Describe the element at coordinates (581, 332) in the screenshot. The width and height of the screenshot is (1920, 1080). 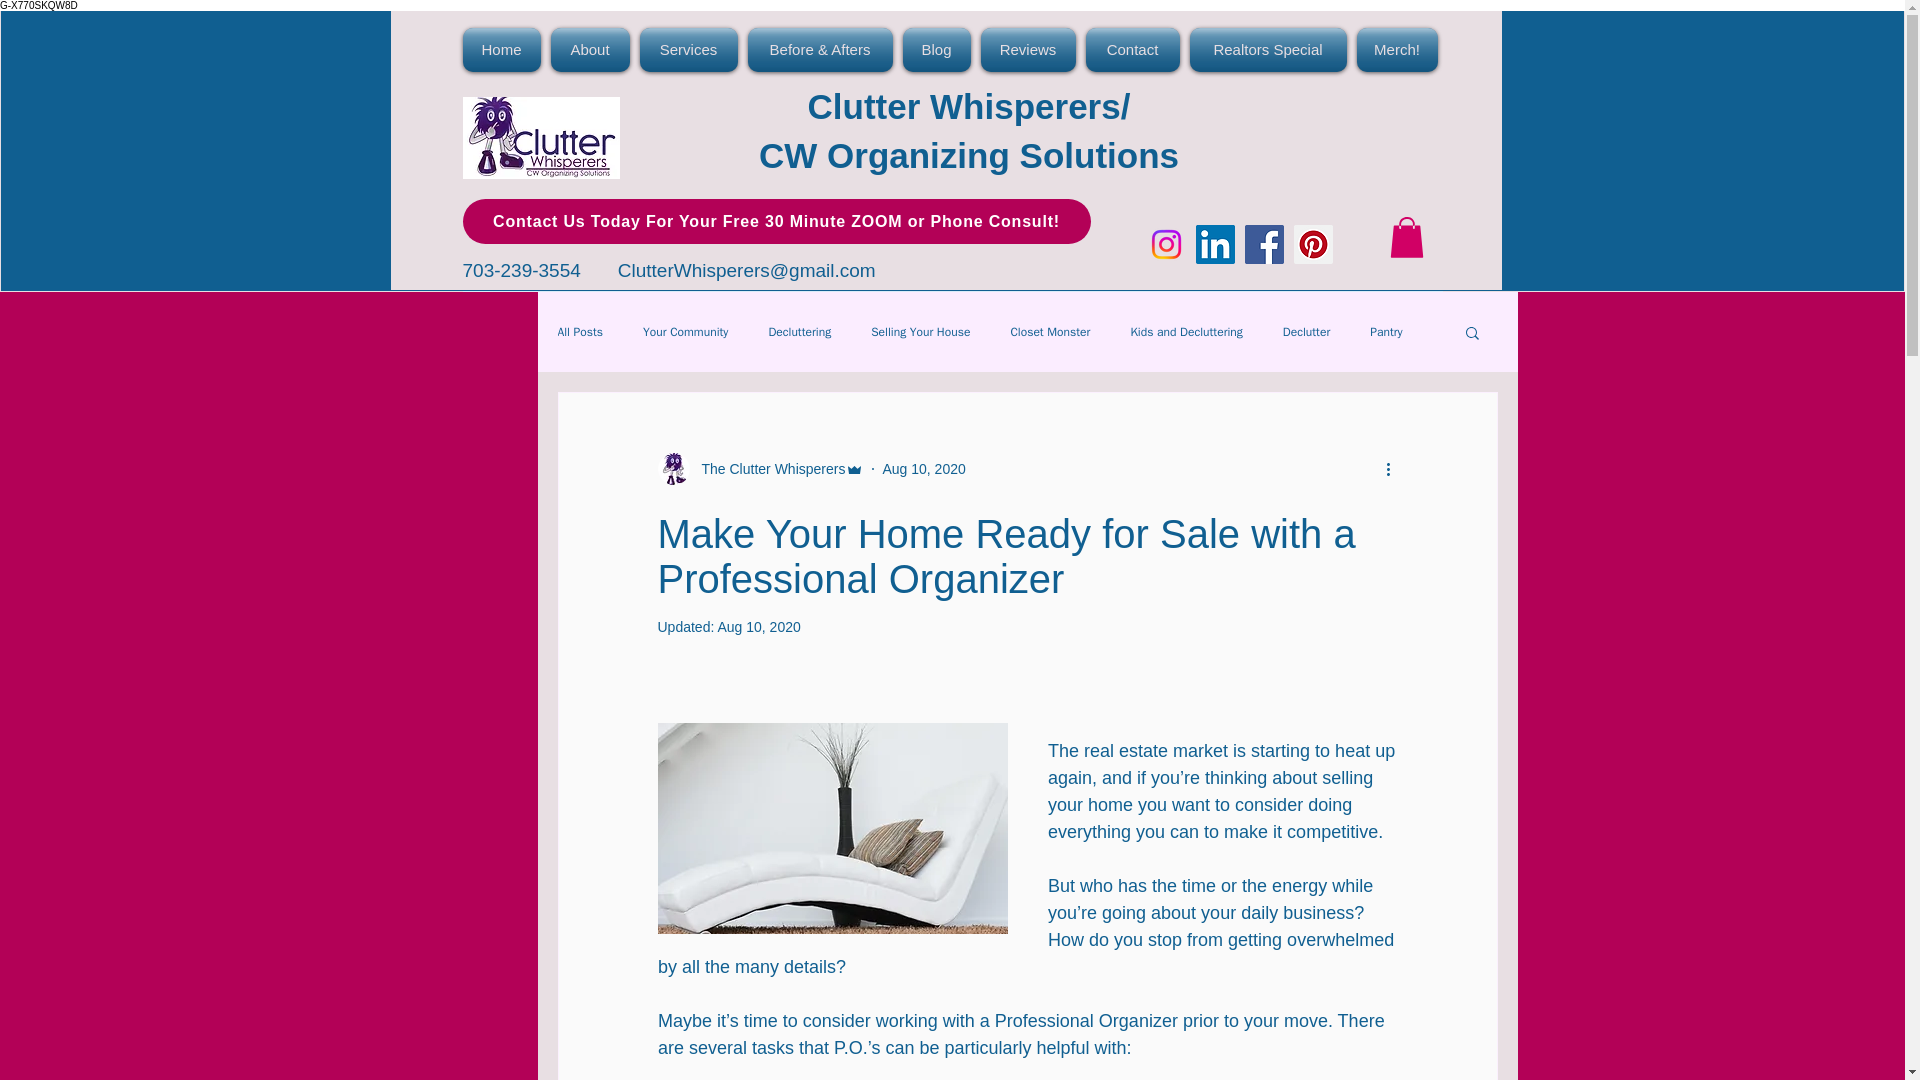
I see `All Posts` at that location.